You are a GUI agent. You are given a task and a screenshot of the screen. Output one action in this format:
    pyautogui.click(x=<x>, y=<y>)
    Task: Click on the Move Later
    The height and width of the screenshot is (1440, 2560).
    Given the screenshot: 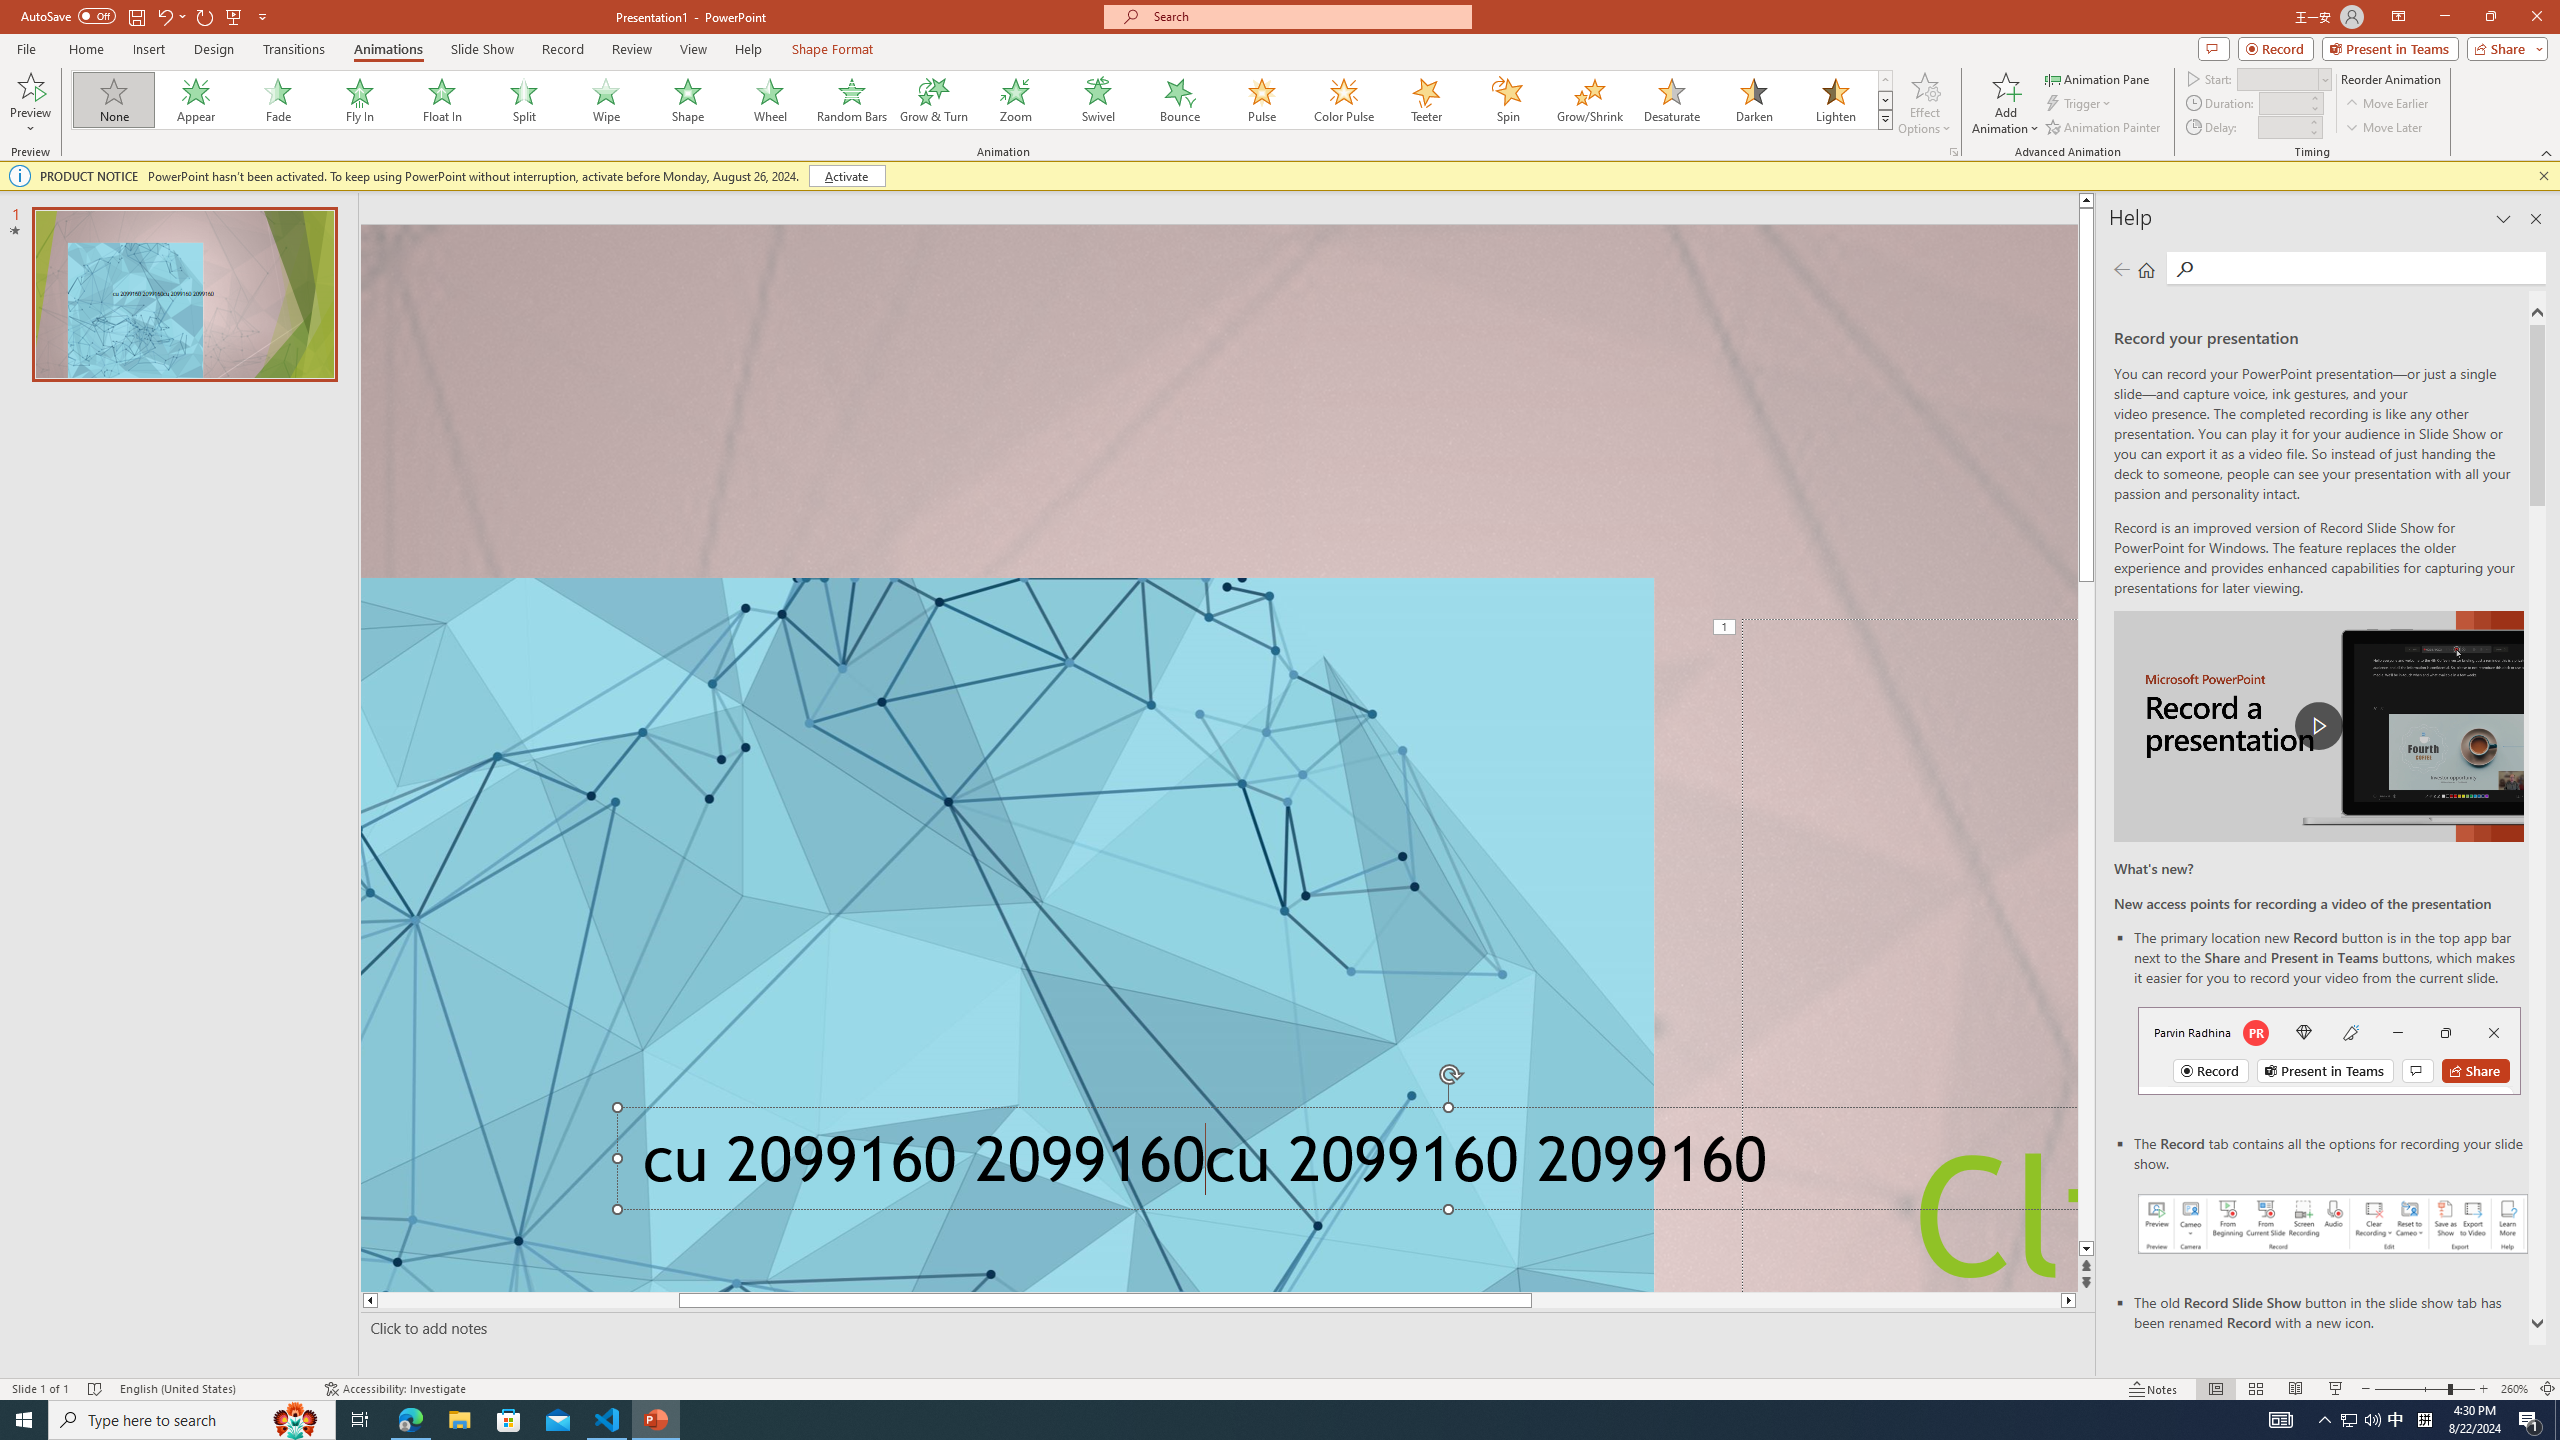 What is the action you would take?
    pyautogui.click(x=2384, y=128)
    